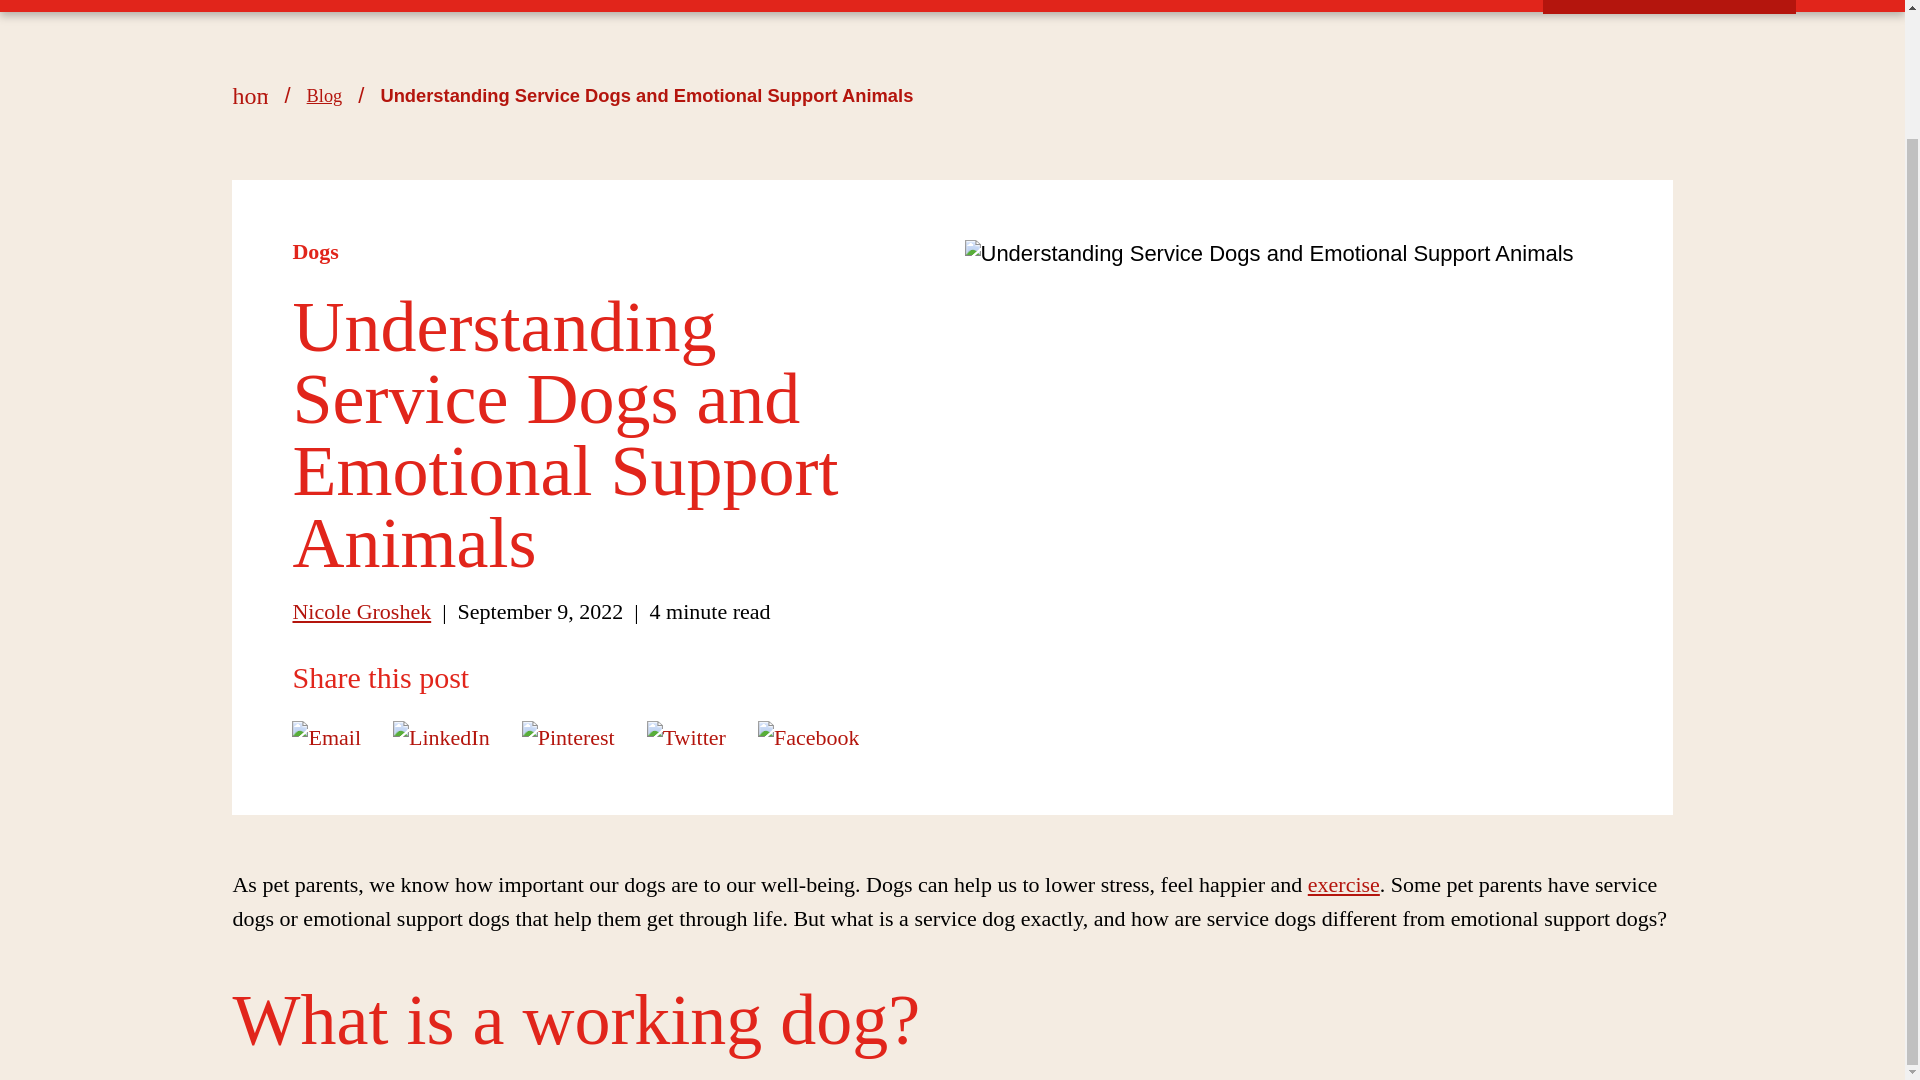 Image resolution: width=1920 pixels, height=1080 pixels. I want to click on LinkedIn, so click(441, 736).